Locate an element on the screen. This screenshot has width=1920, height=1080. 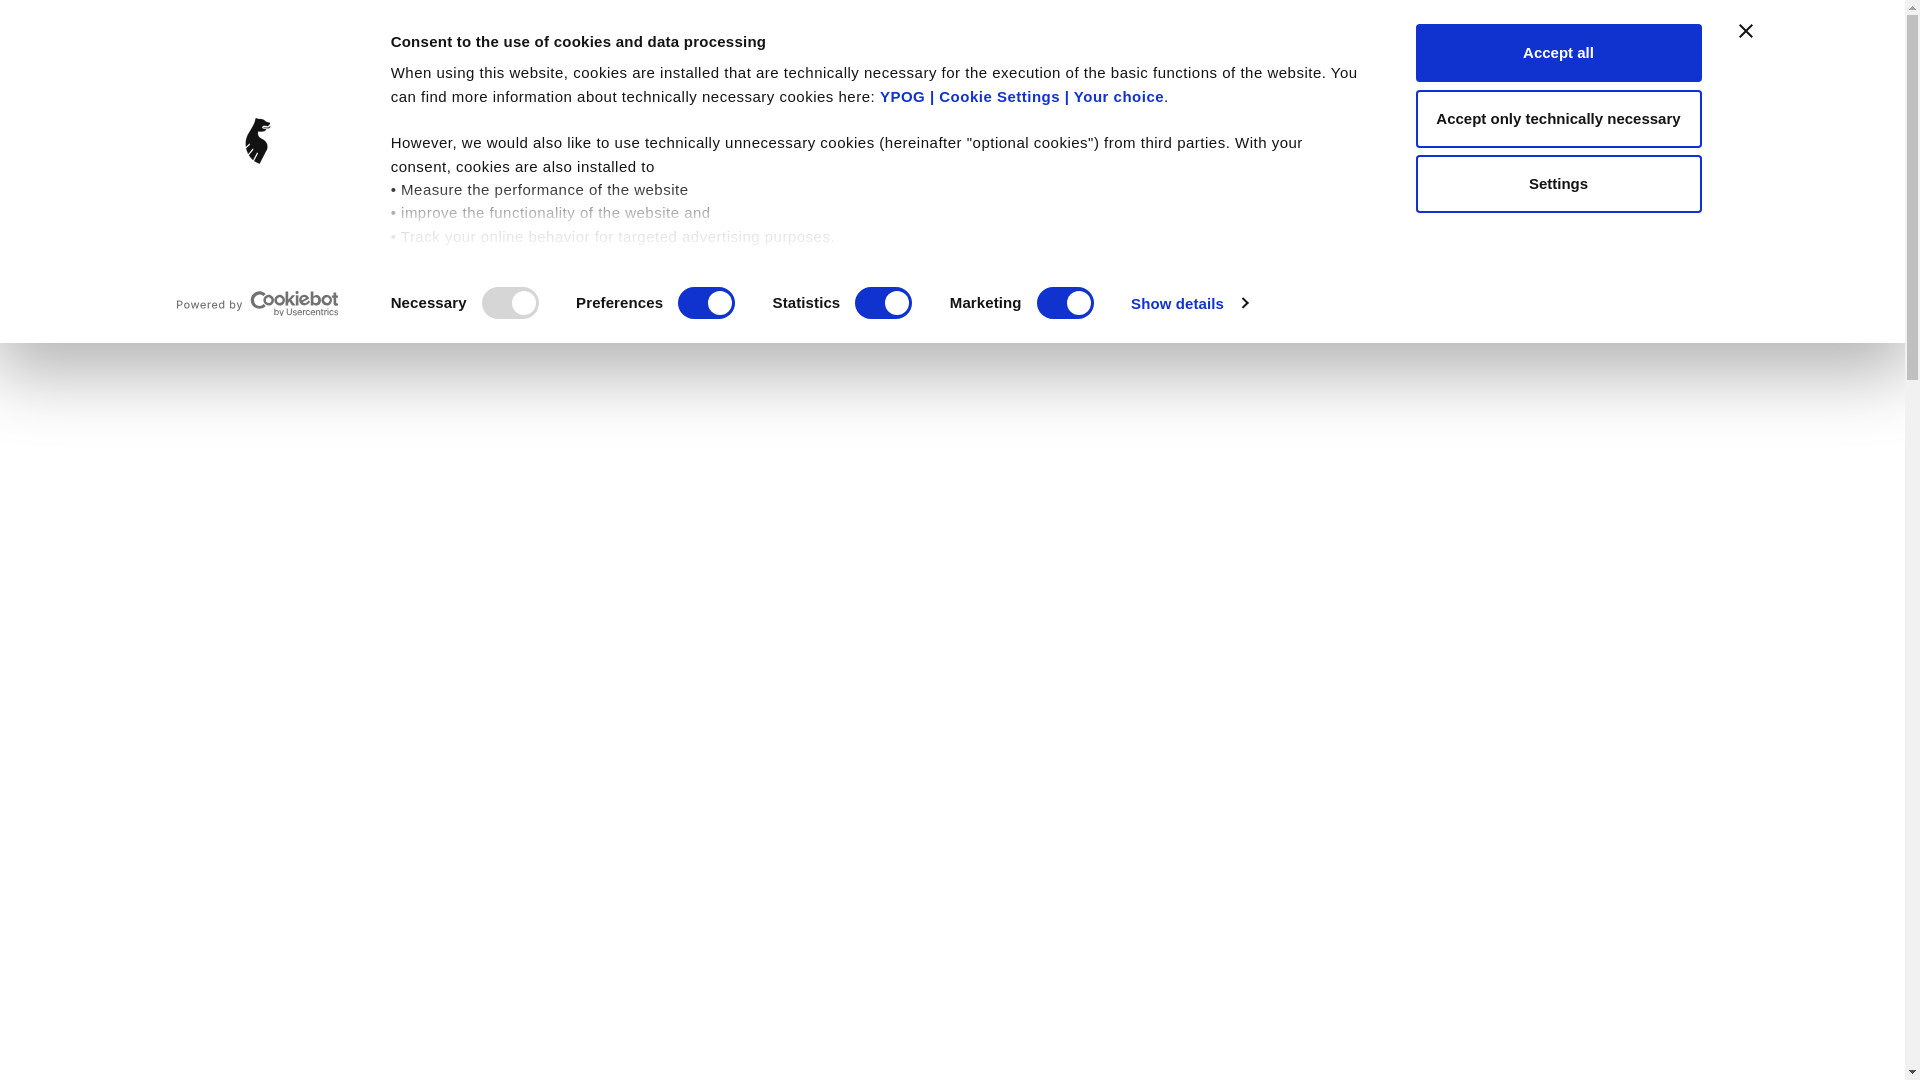
privacy policy is located at coordinates (797, 423).